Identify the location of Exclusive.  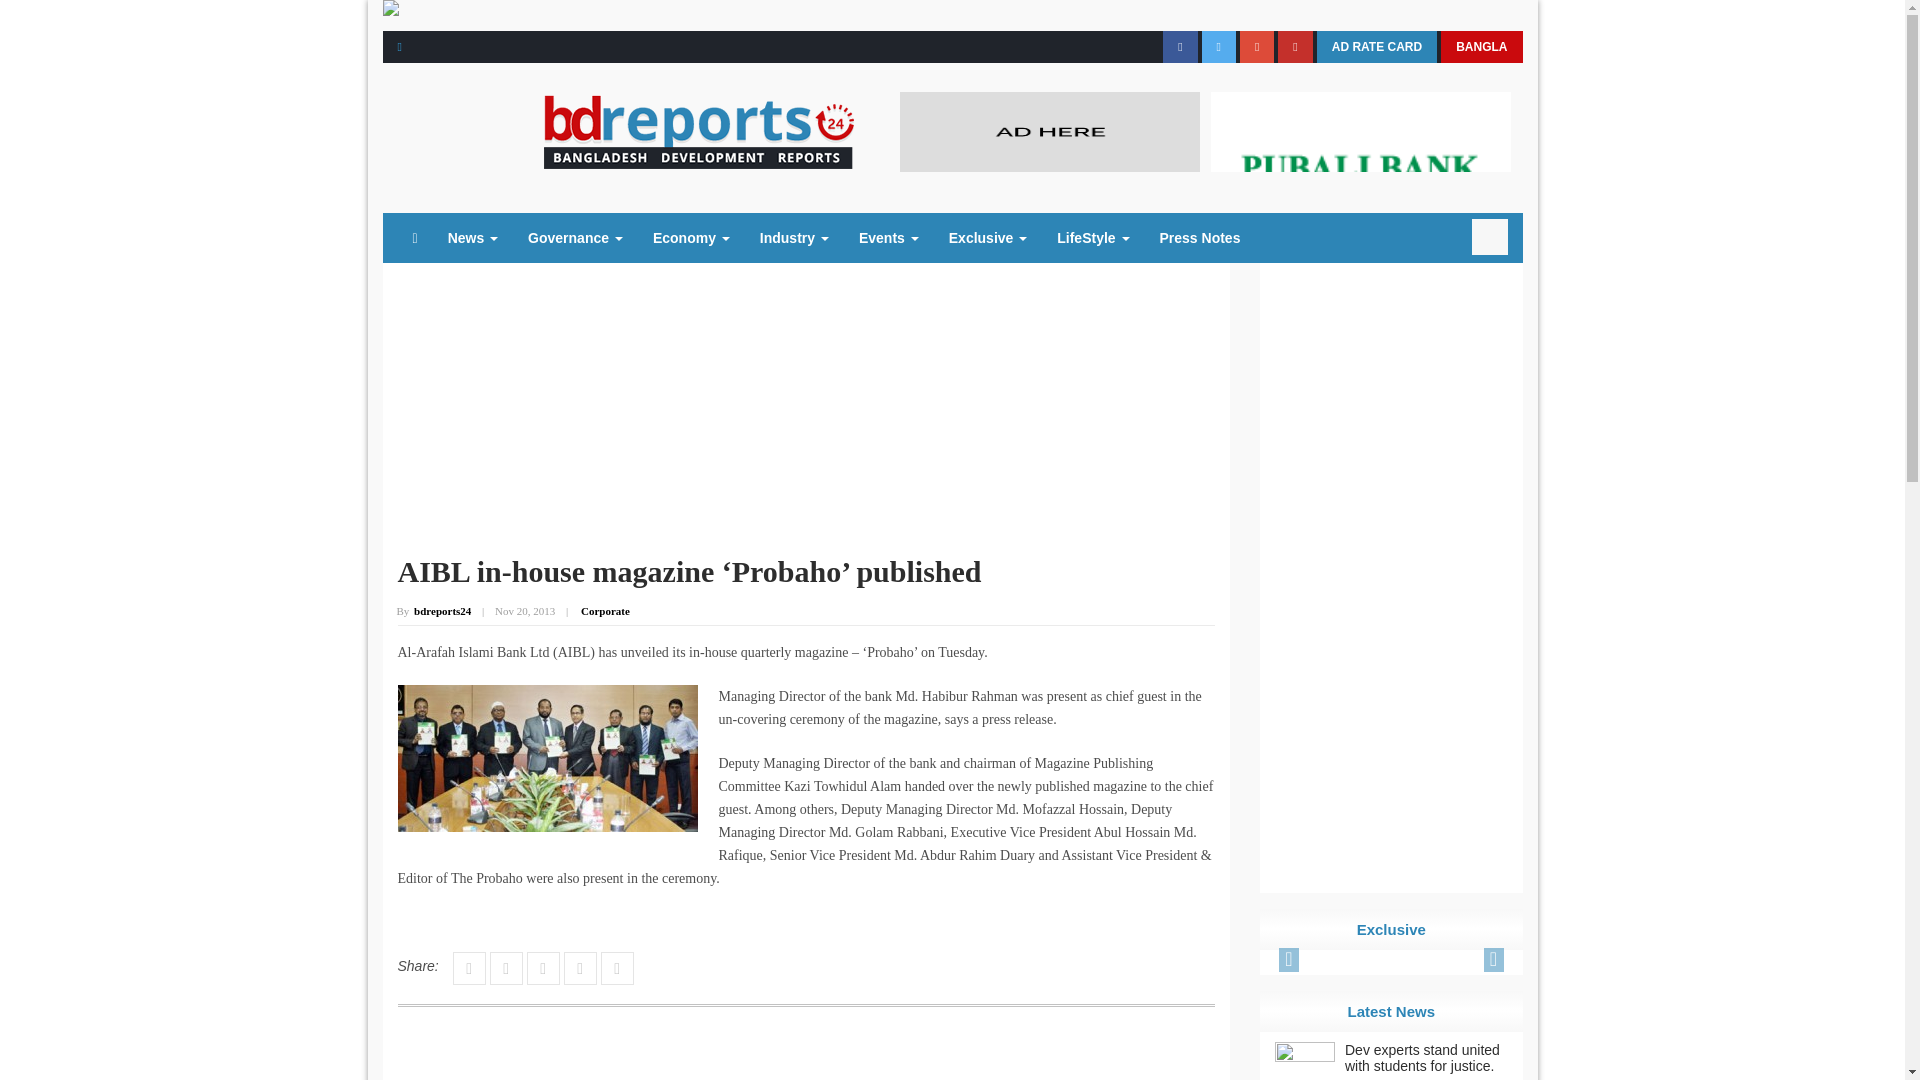
(988, 238).